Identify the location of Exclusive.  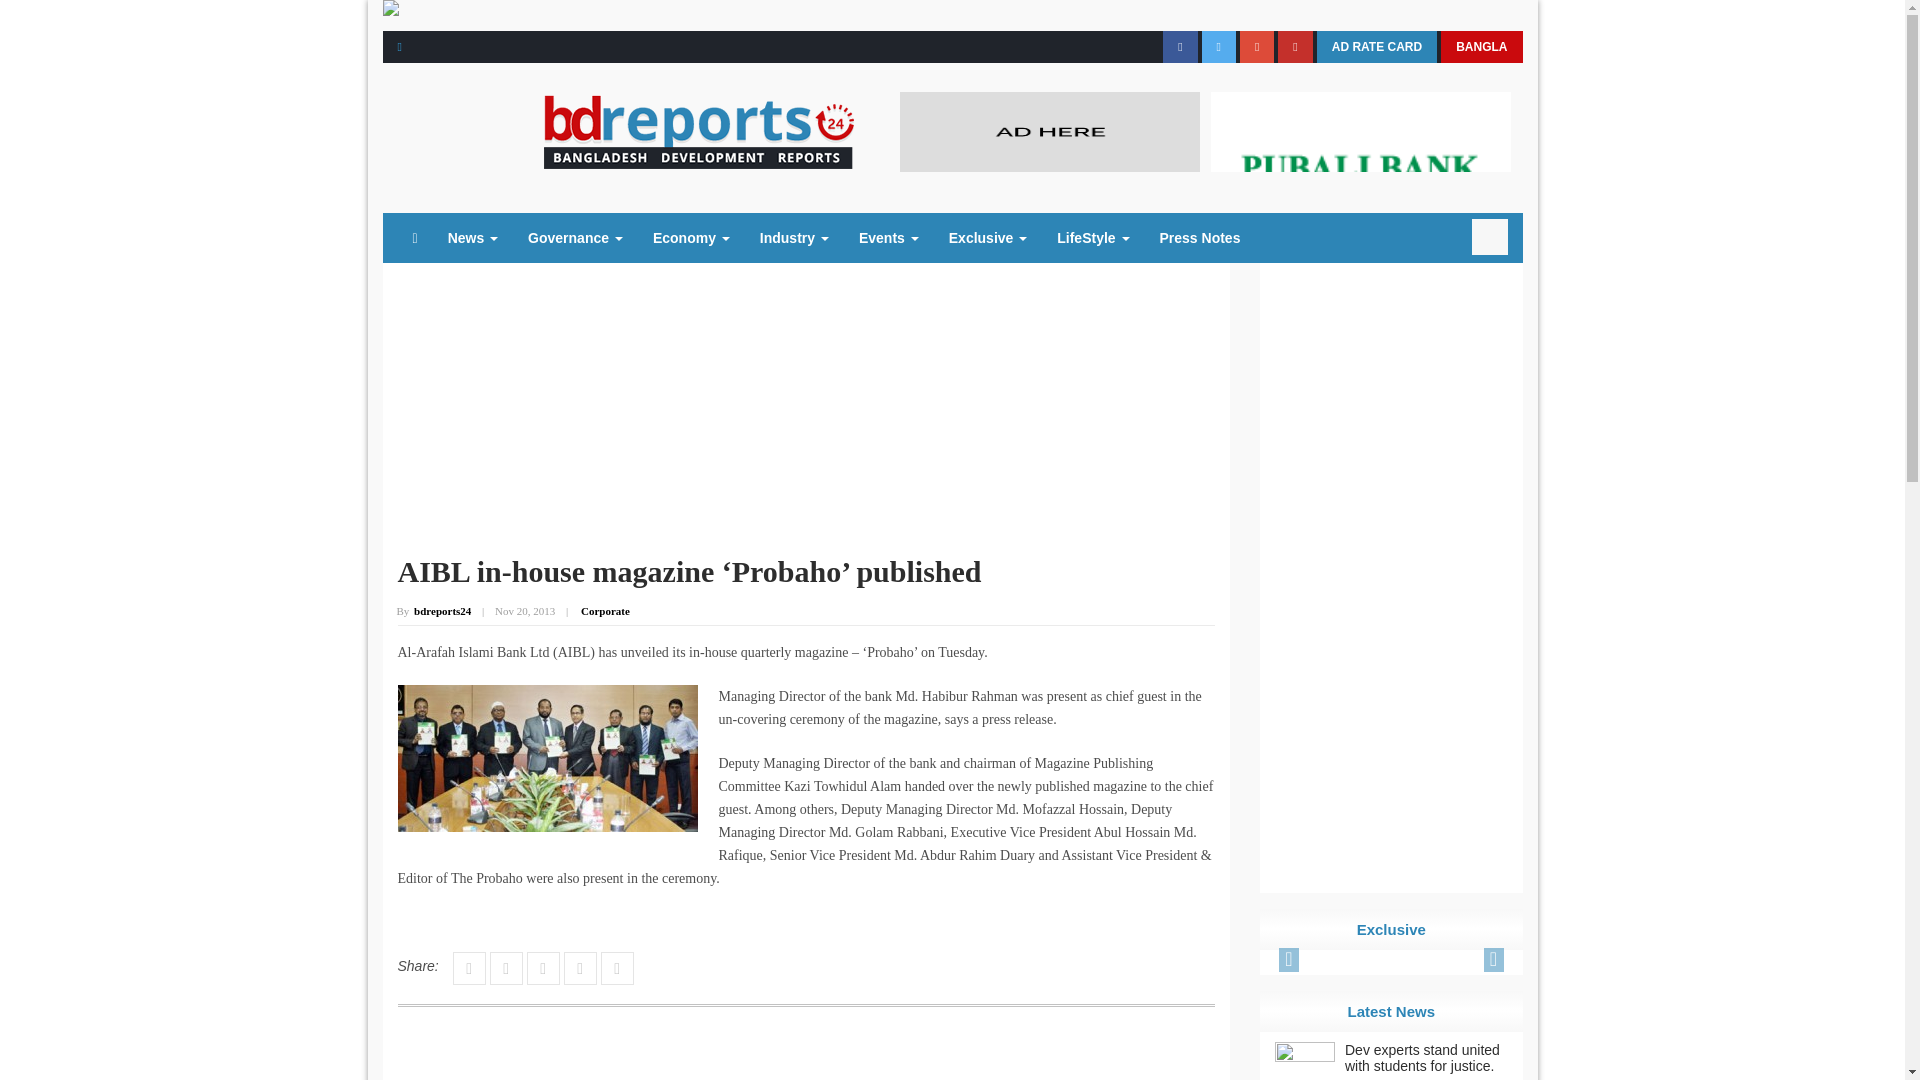
(988, 238).